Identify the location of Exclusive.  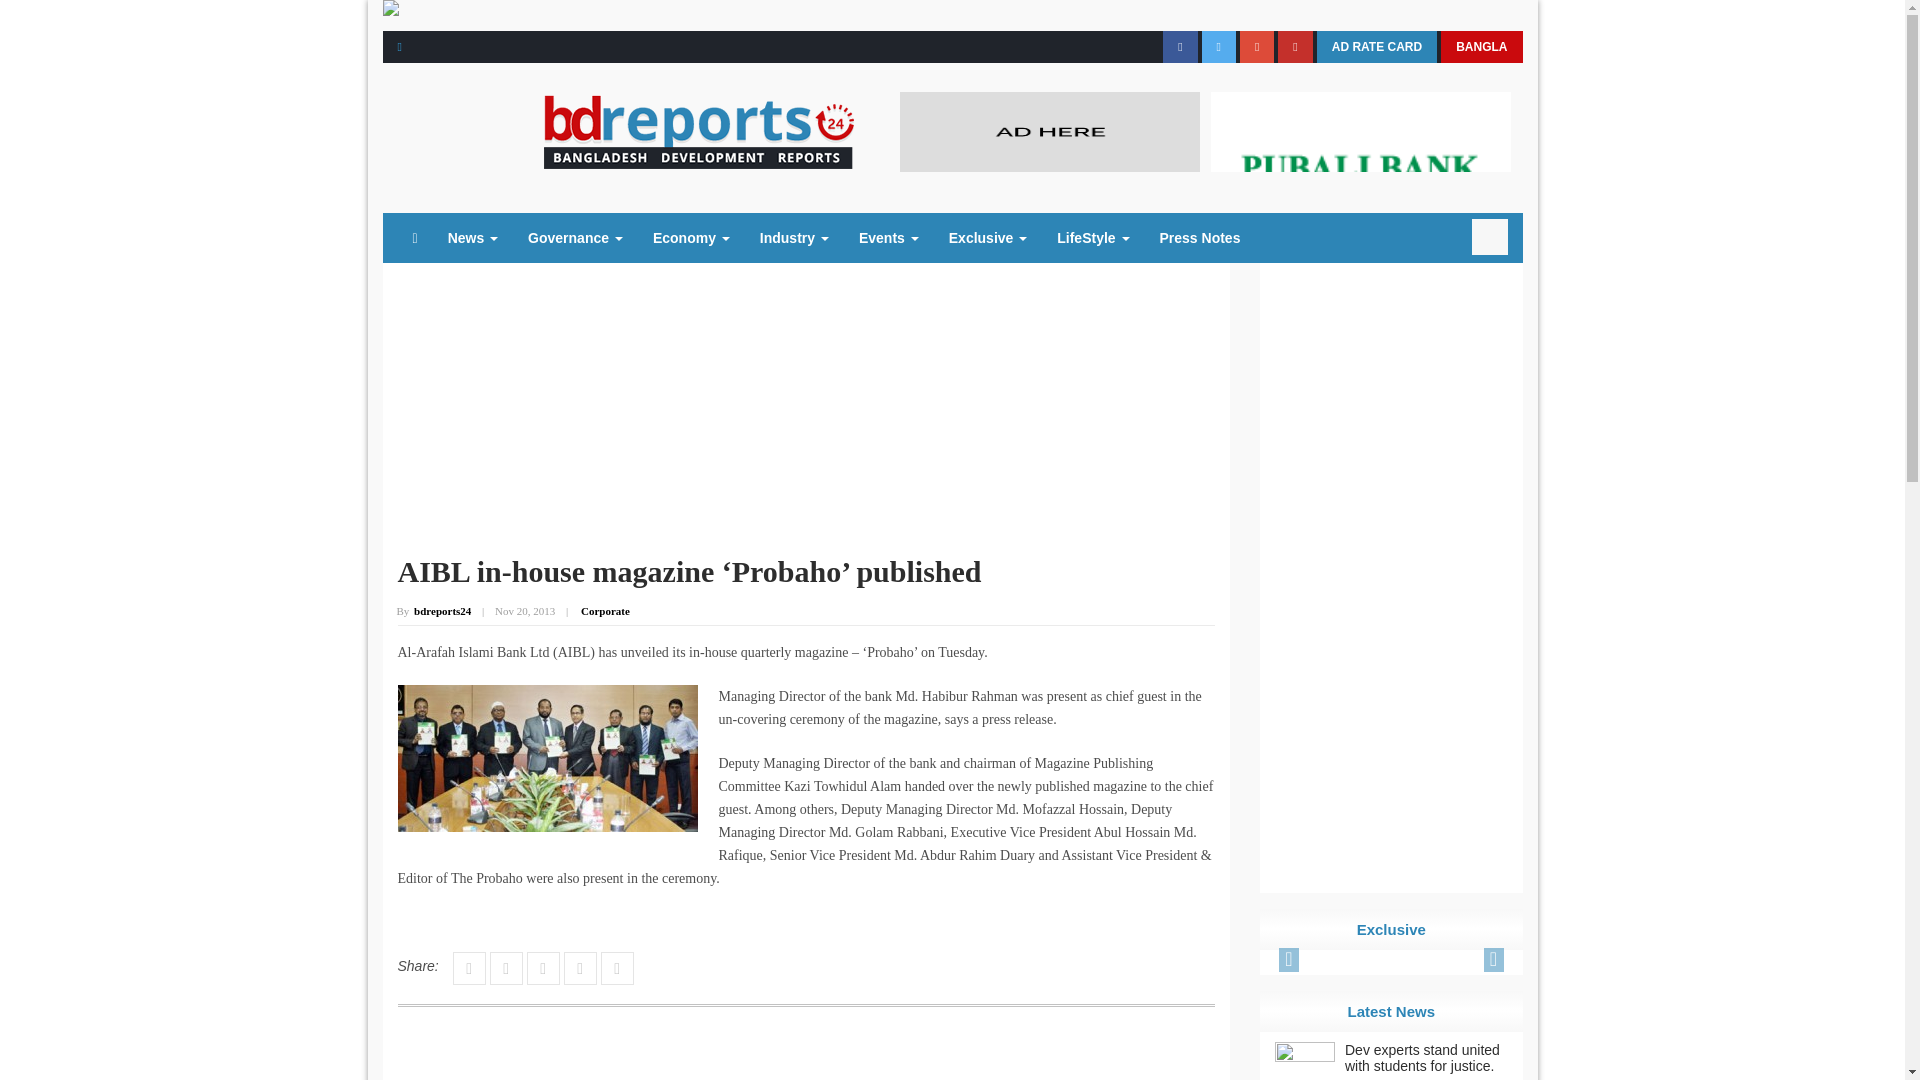
(988, 238).